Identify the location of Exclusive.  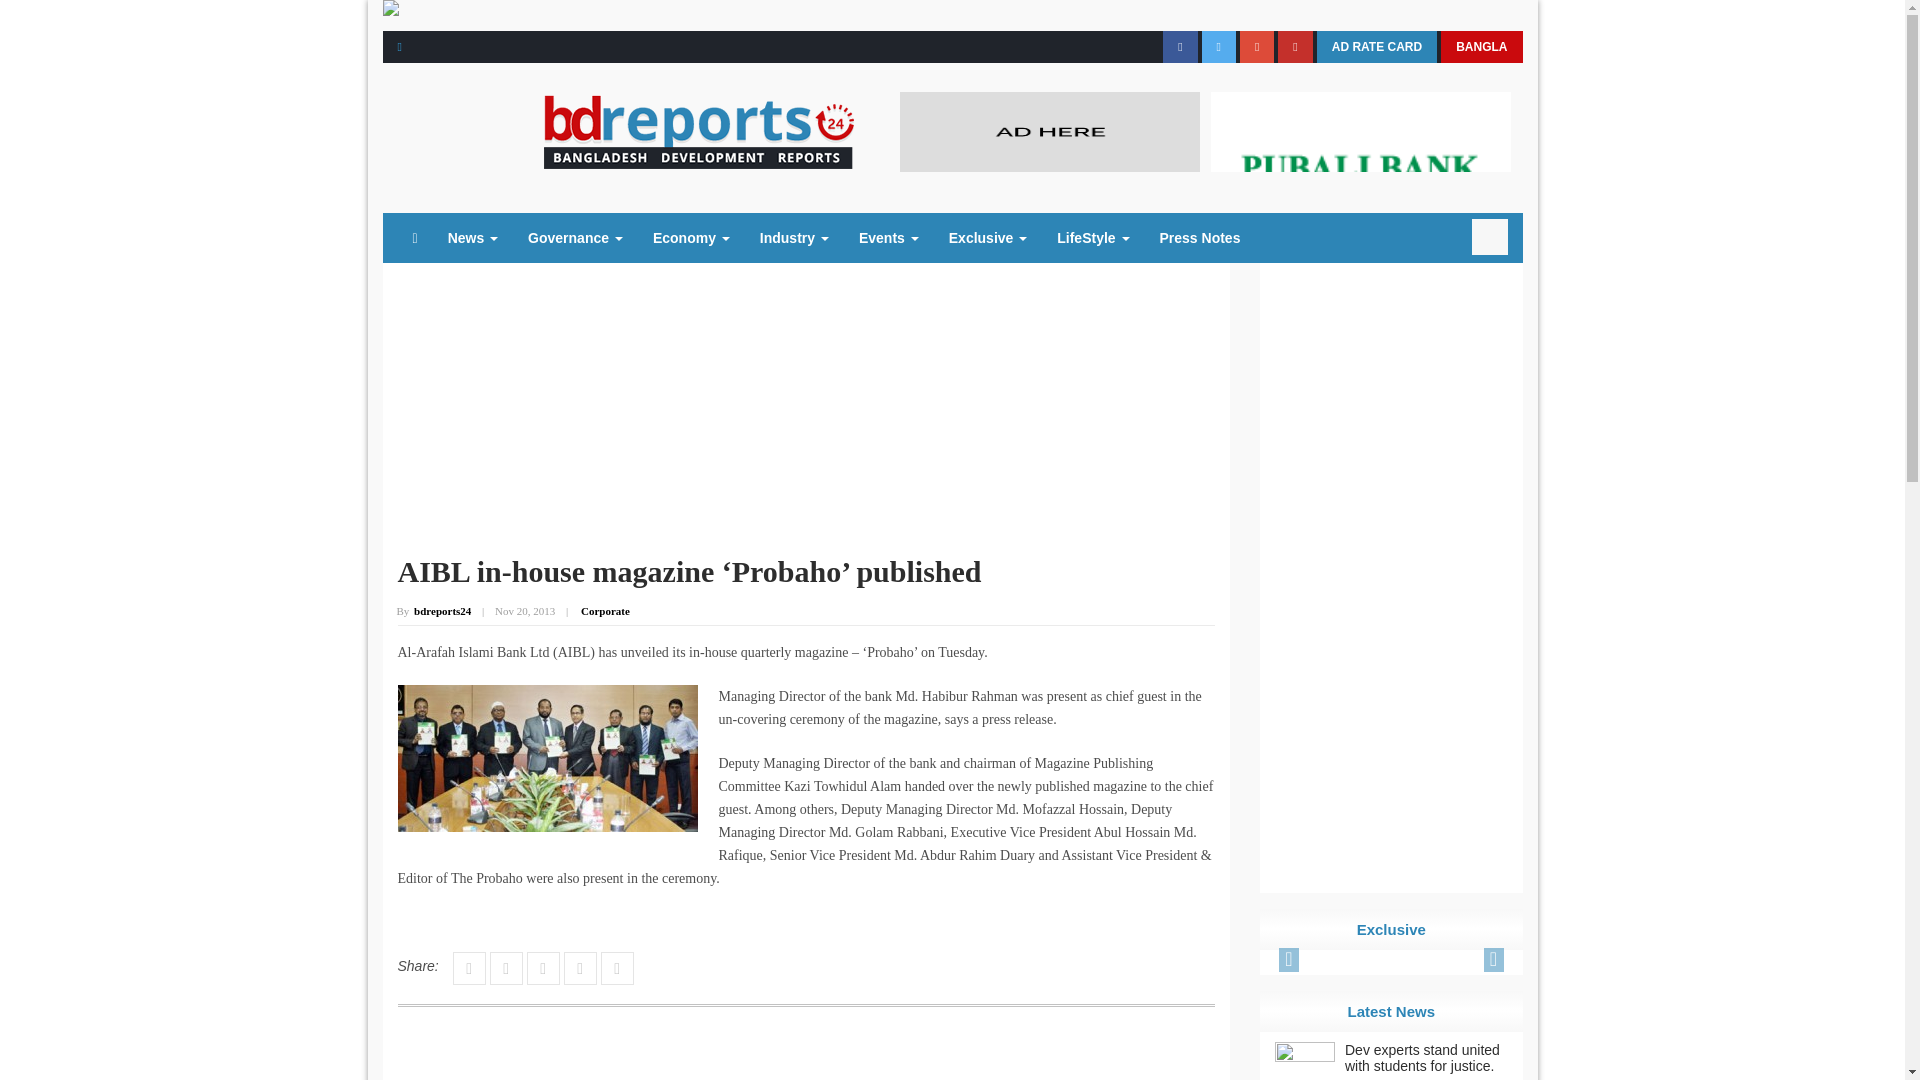
(988, 238).